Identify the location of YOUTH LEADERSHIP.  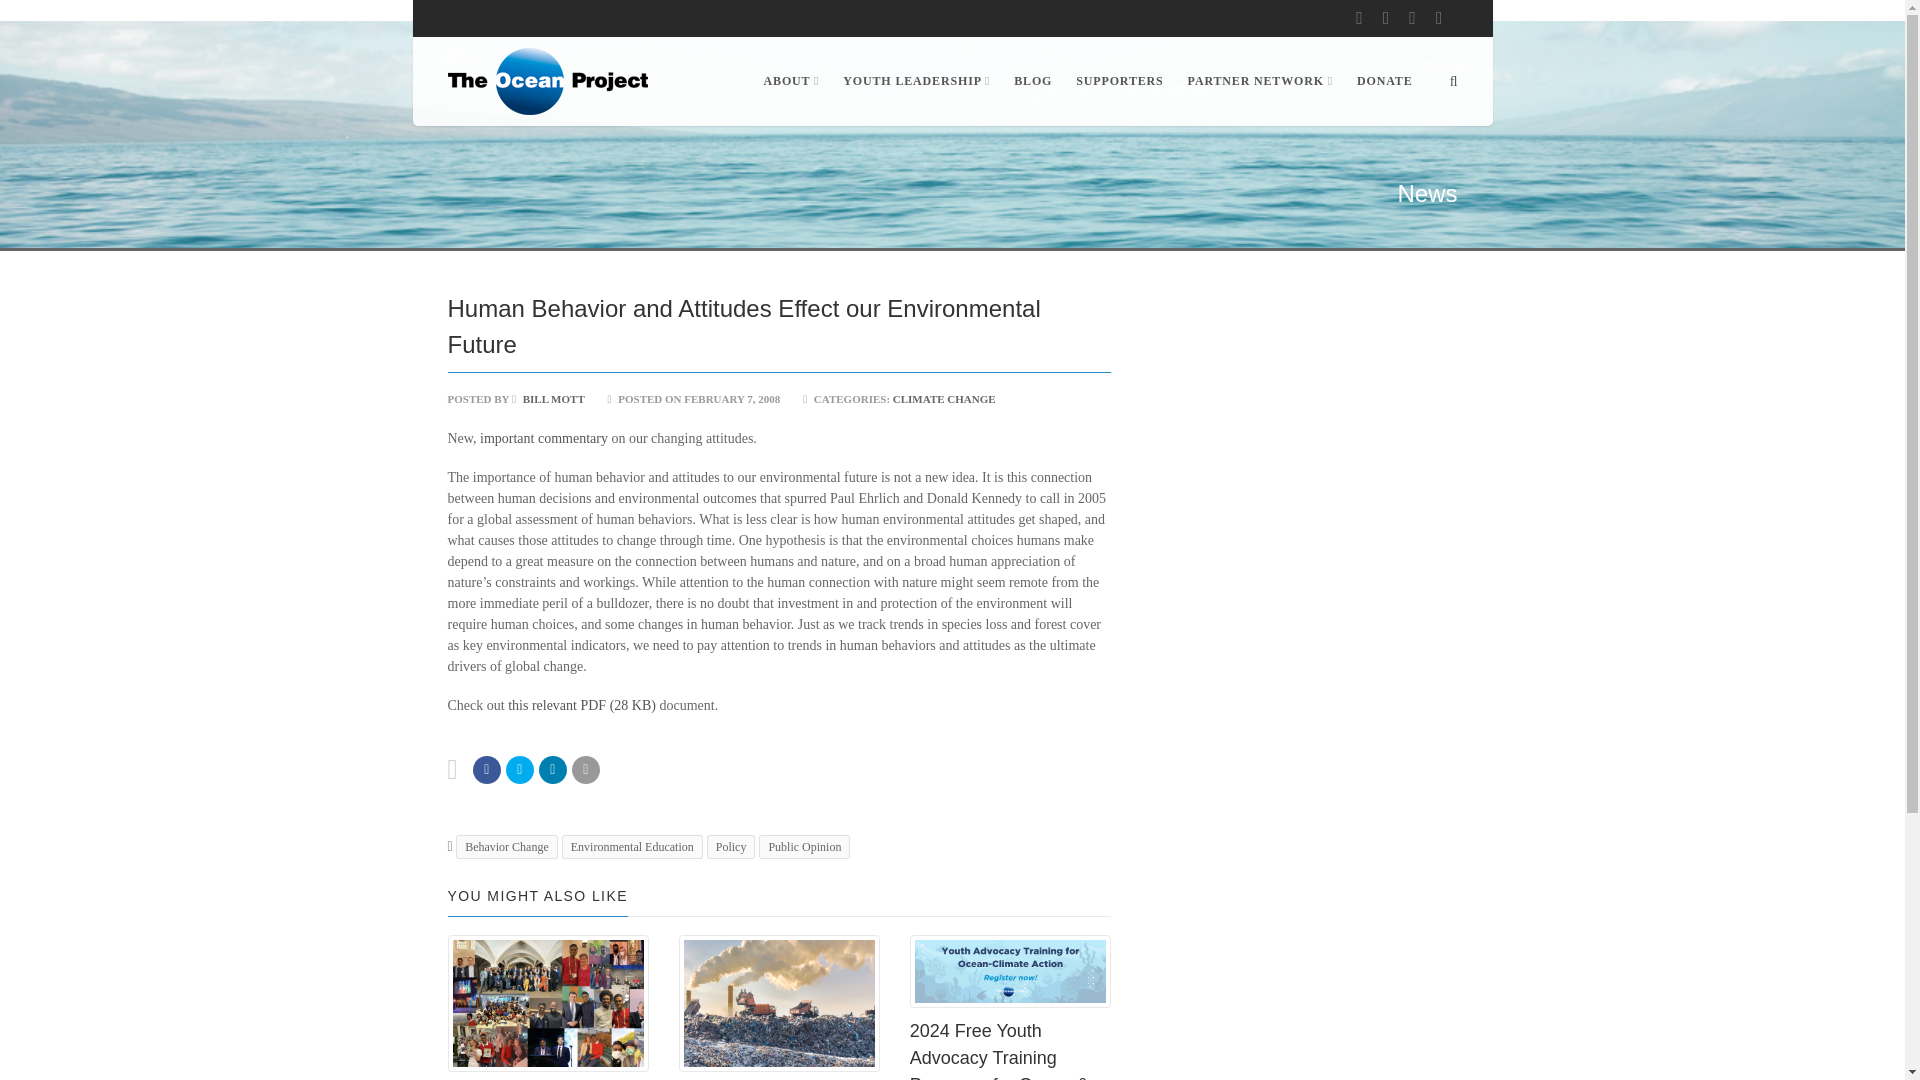
(916, 81).